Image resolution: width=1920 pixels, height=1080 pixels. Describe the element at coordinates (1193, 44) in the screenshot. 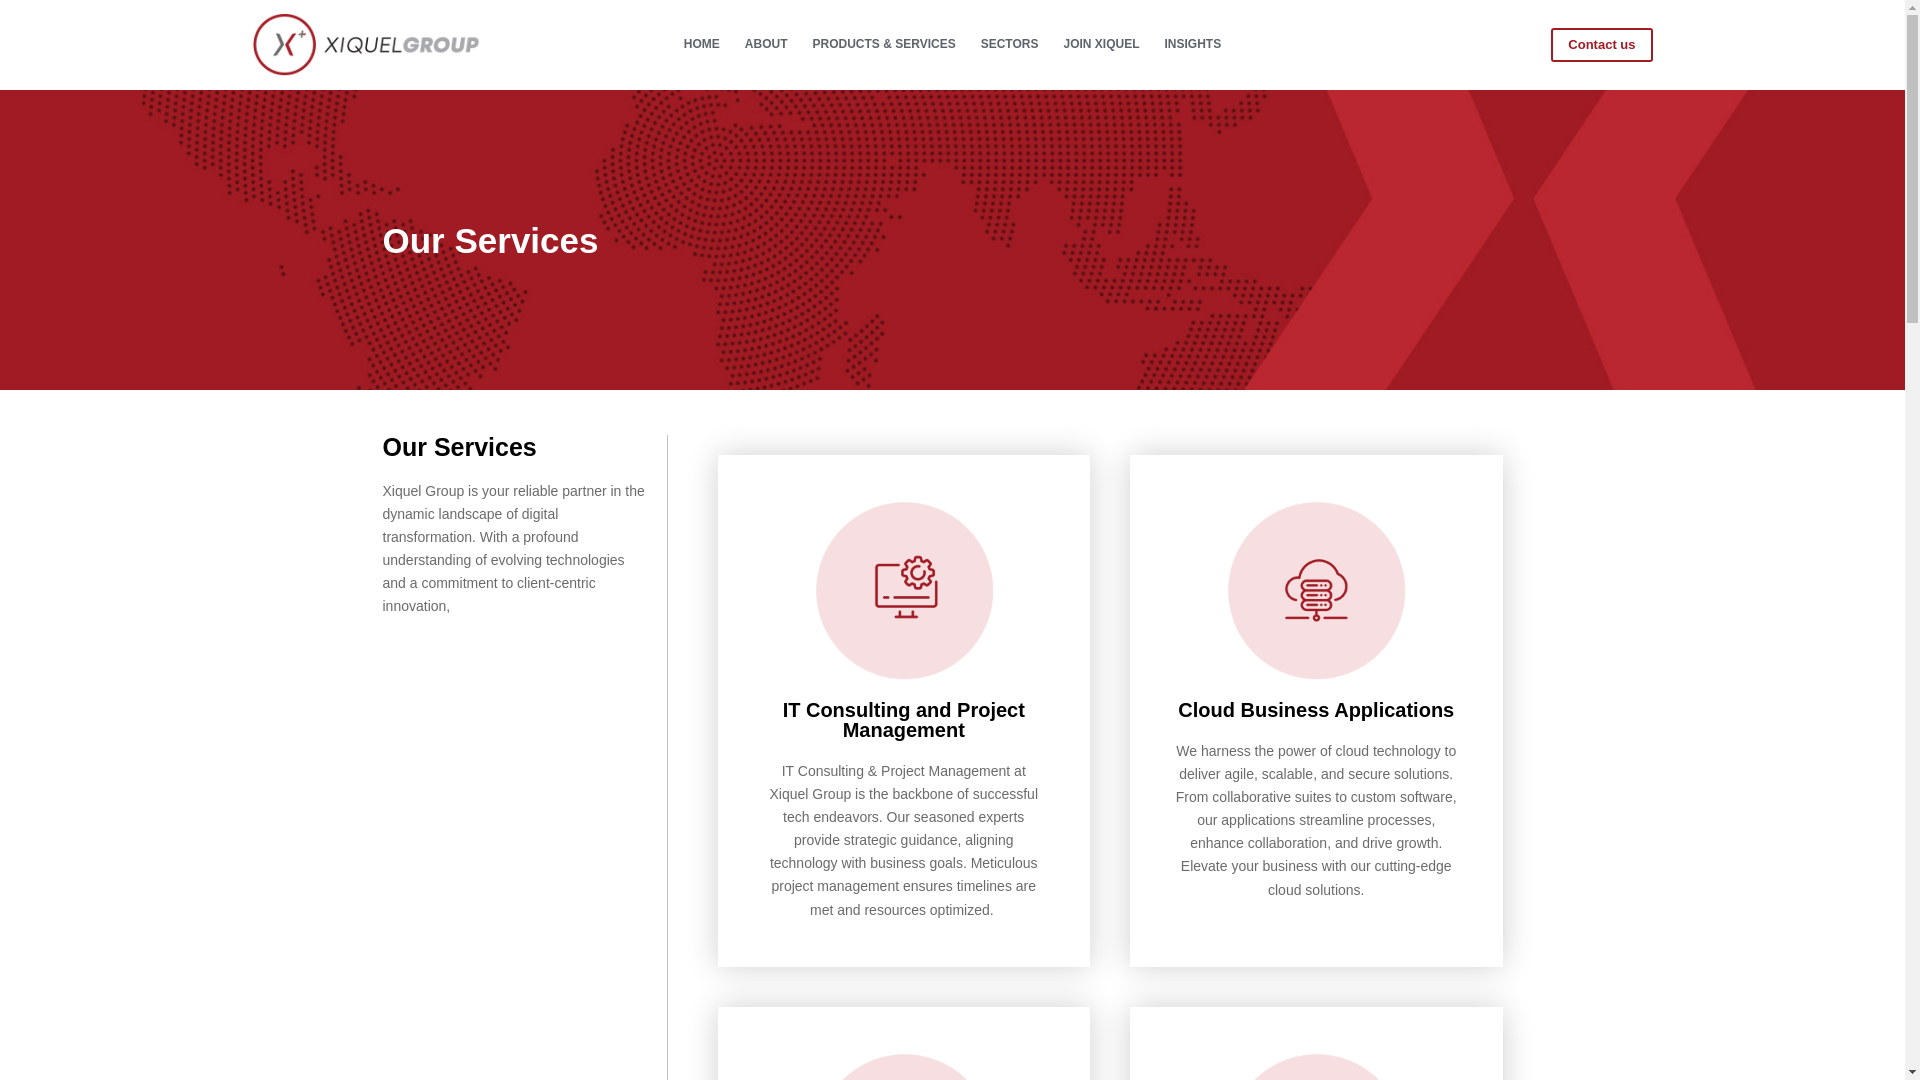

I see `INSIGHTS` at that location.